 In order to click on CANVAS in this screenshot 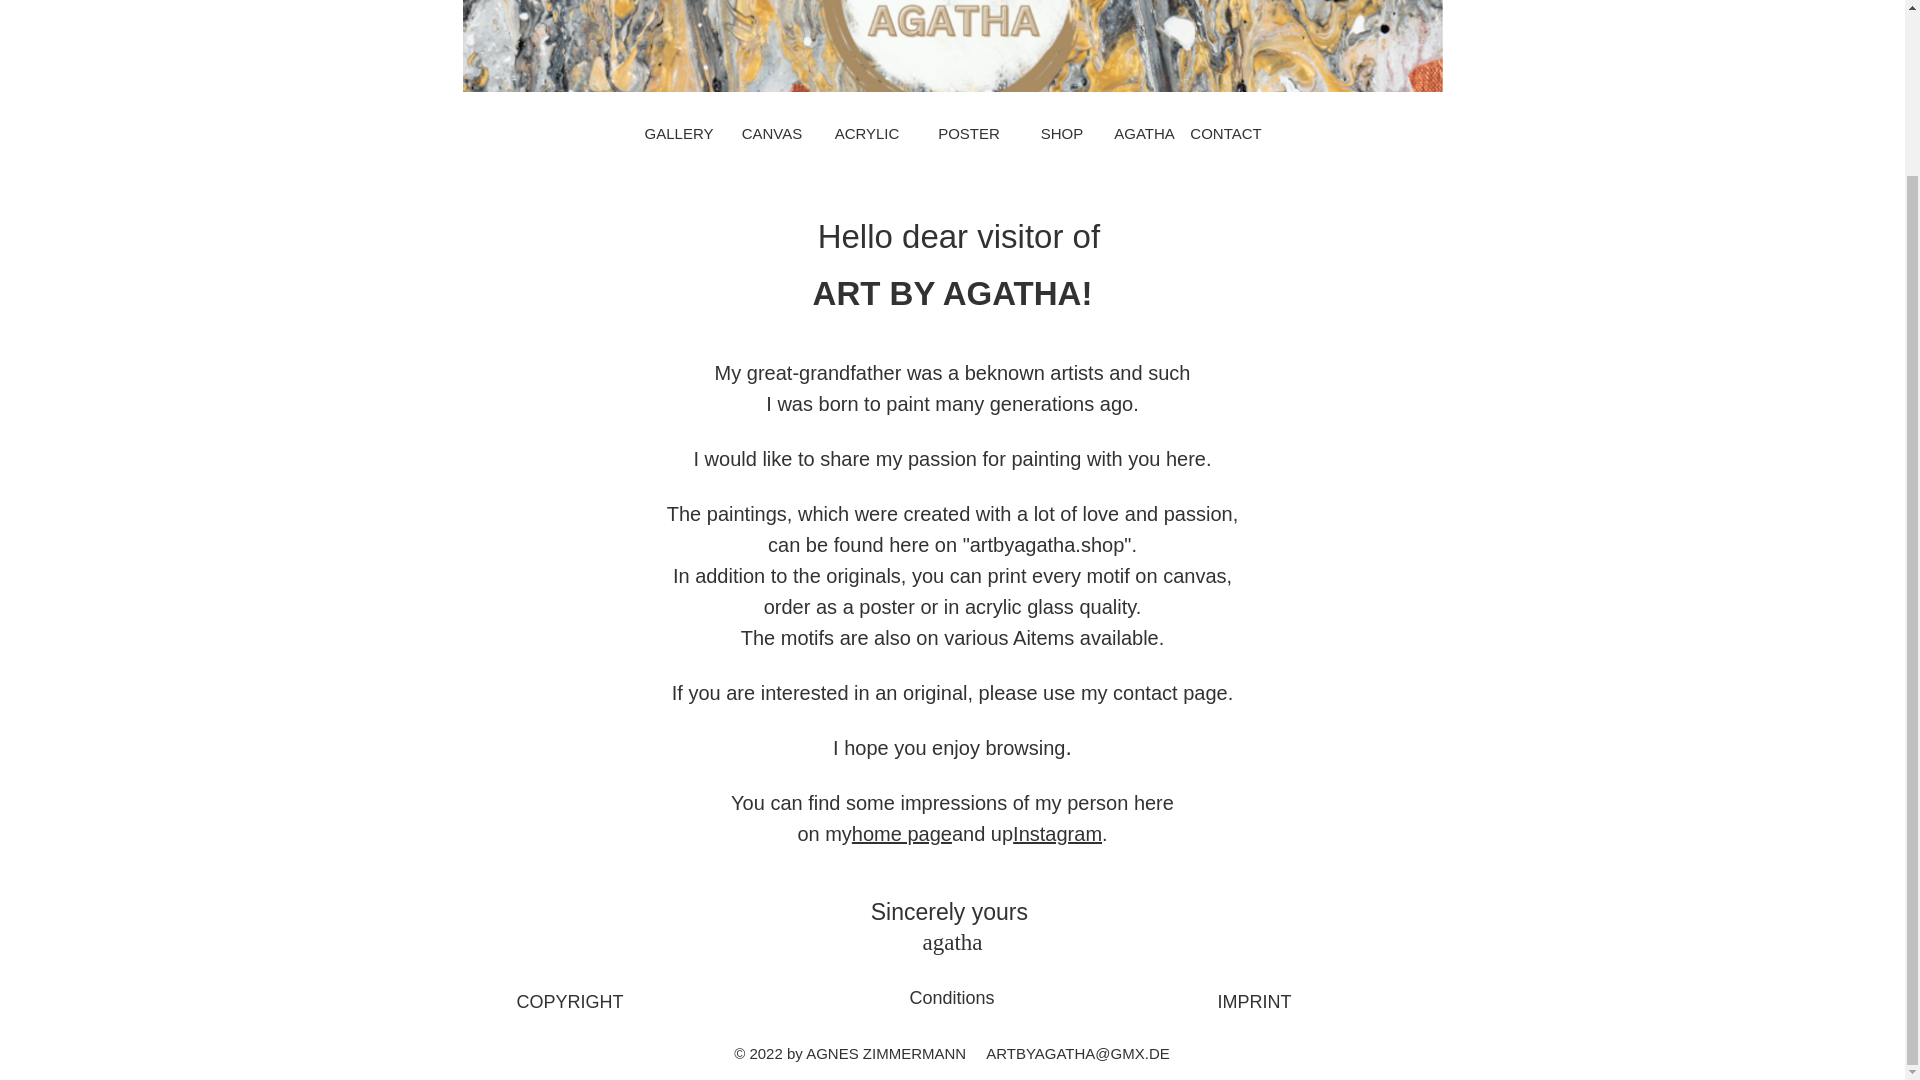, I will do `click(771, 132)`.